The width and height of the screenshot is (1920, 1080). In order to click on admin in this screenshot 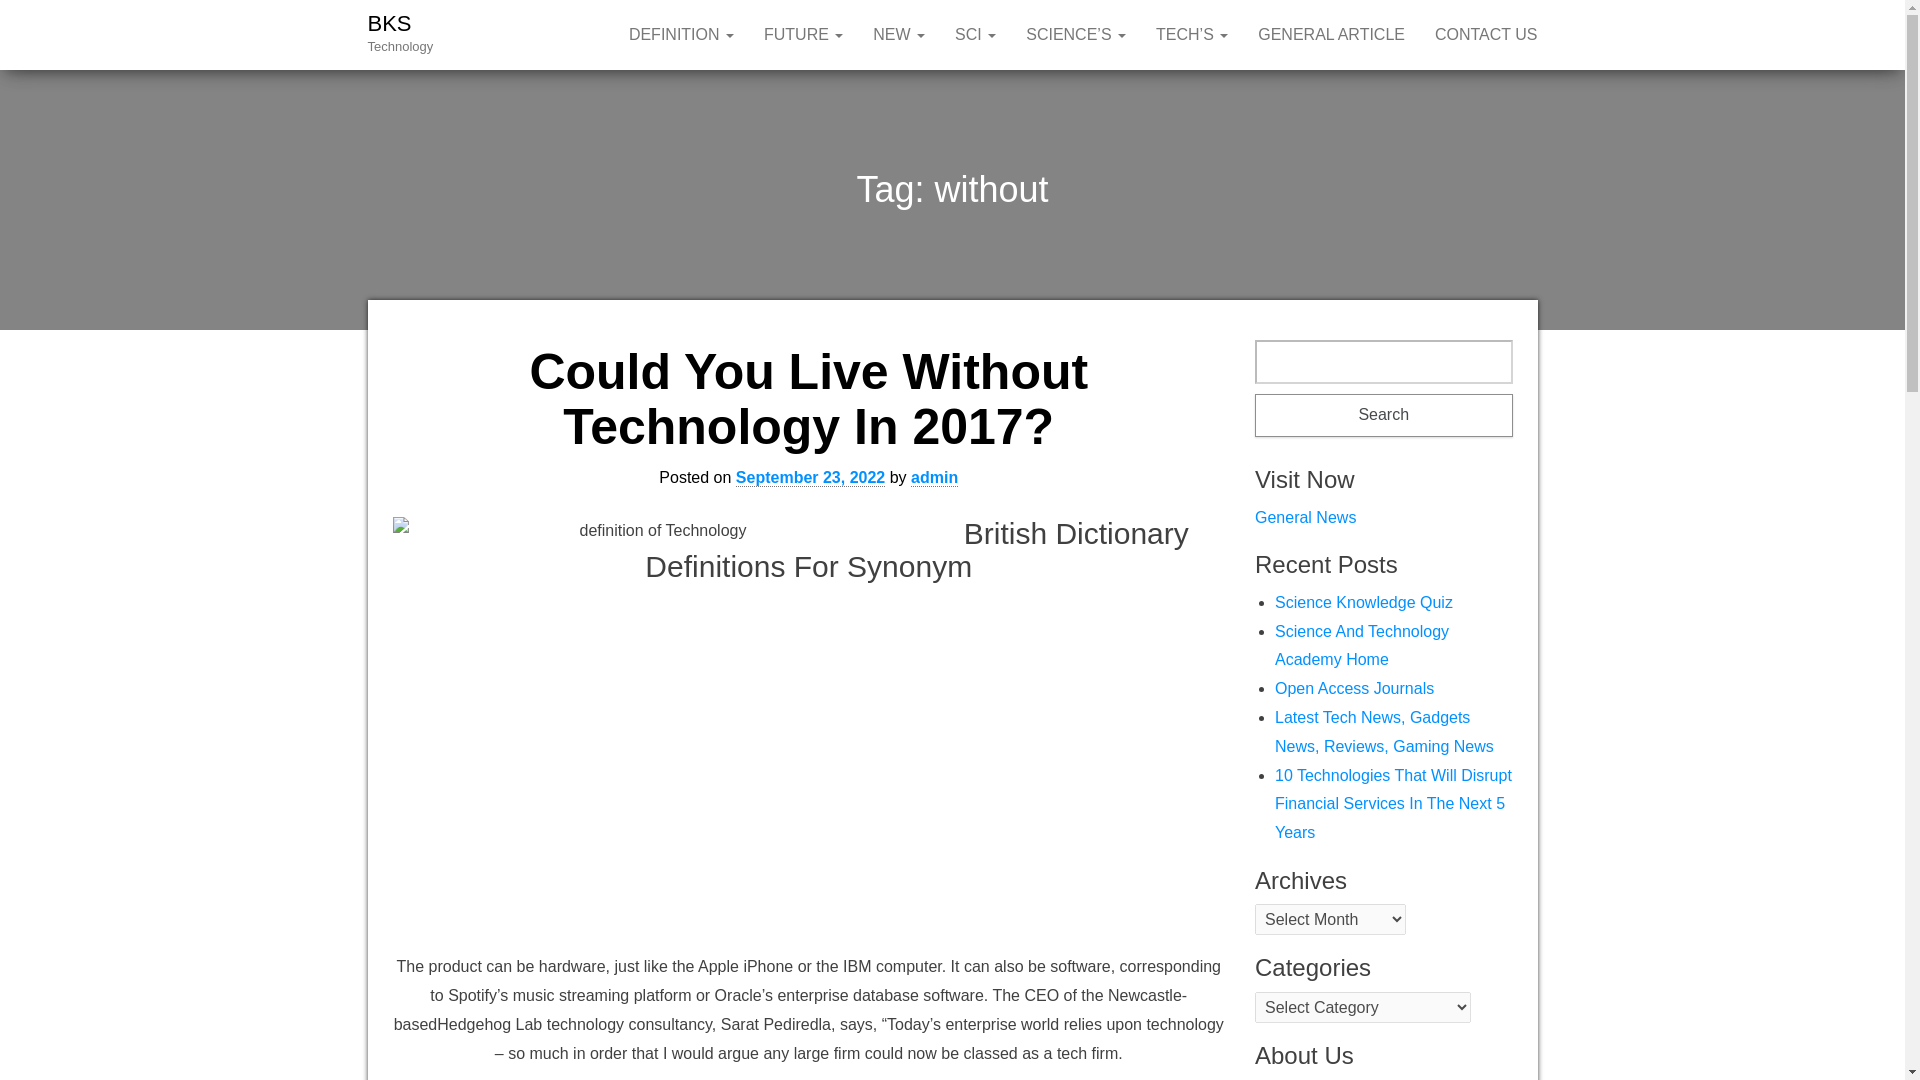, I will do `click(934, 478)`.